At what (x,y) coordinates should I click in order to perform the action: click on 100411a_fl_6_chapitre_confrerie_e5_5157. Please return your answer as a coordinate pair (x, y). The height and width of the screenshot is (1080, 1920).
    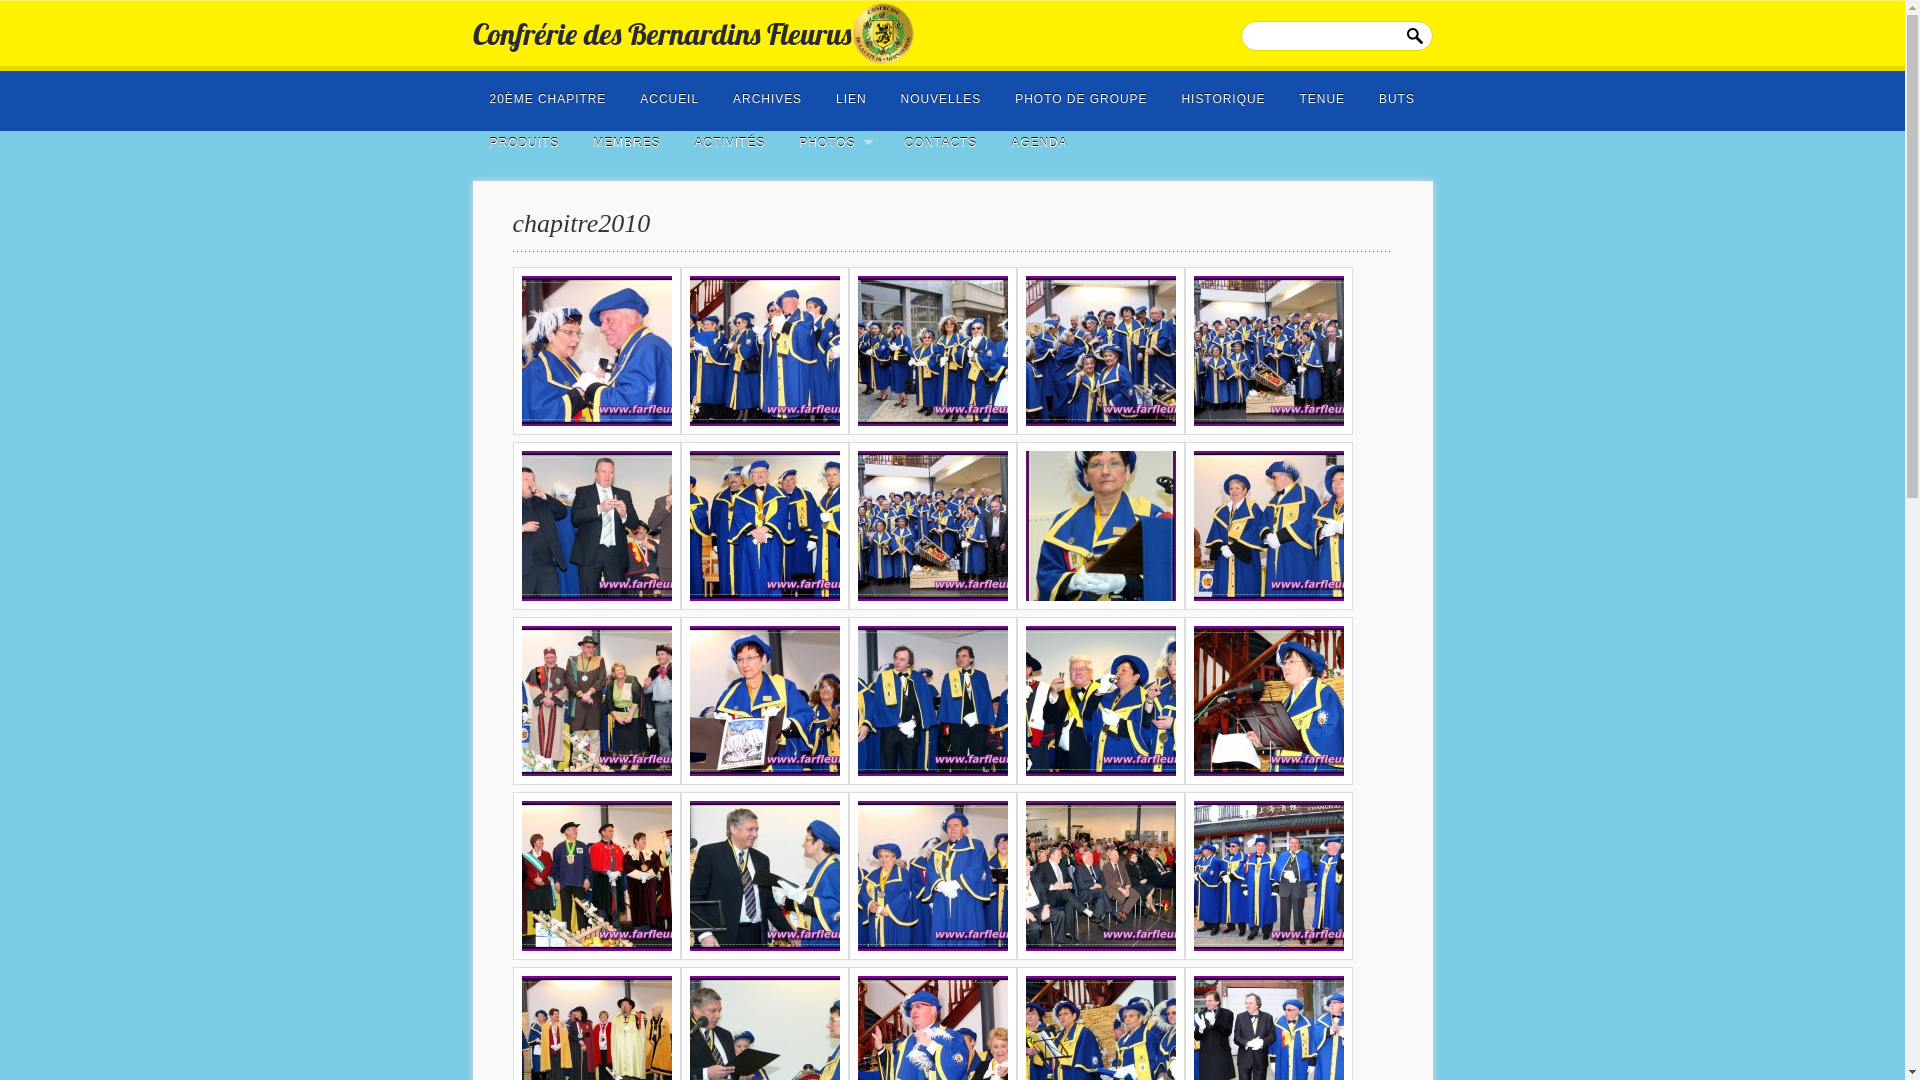
    Looking at the image, I should click on (1268, 876).